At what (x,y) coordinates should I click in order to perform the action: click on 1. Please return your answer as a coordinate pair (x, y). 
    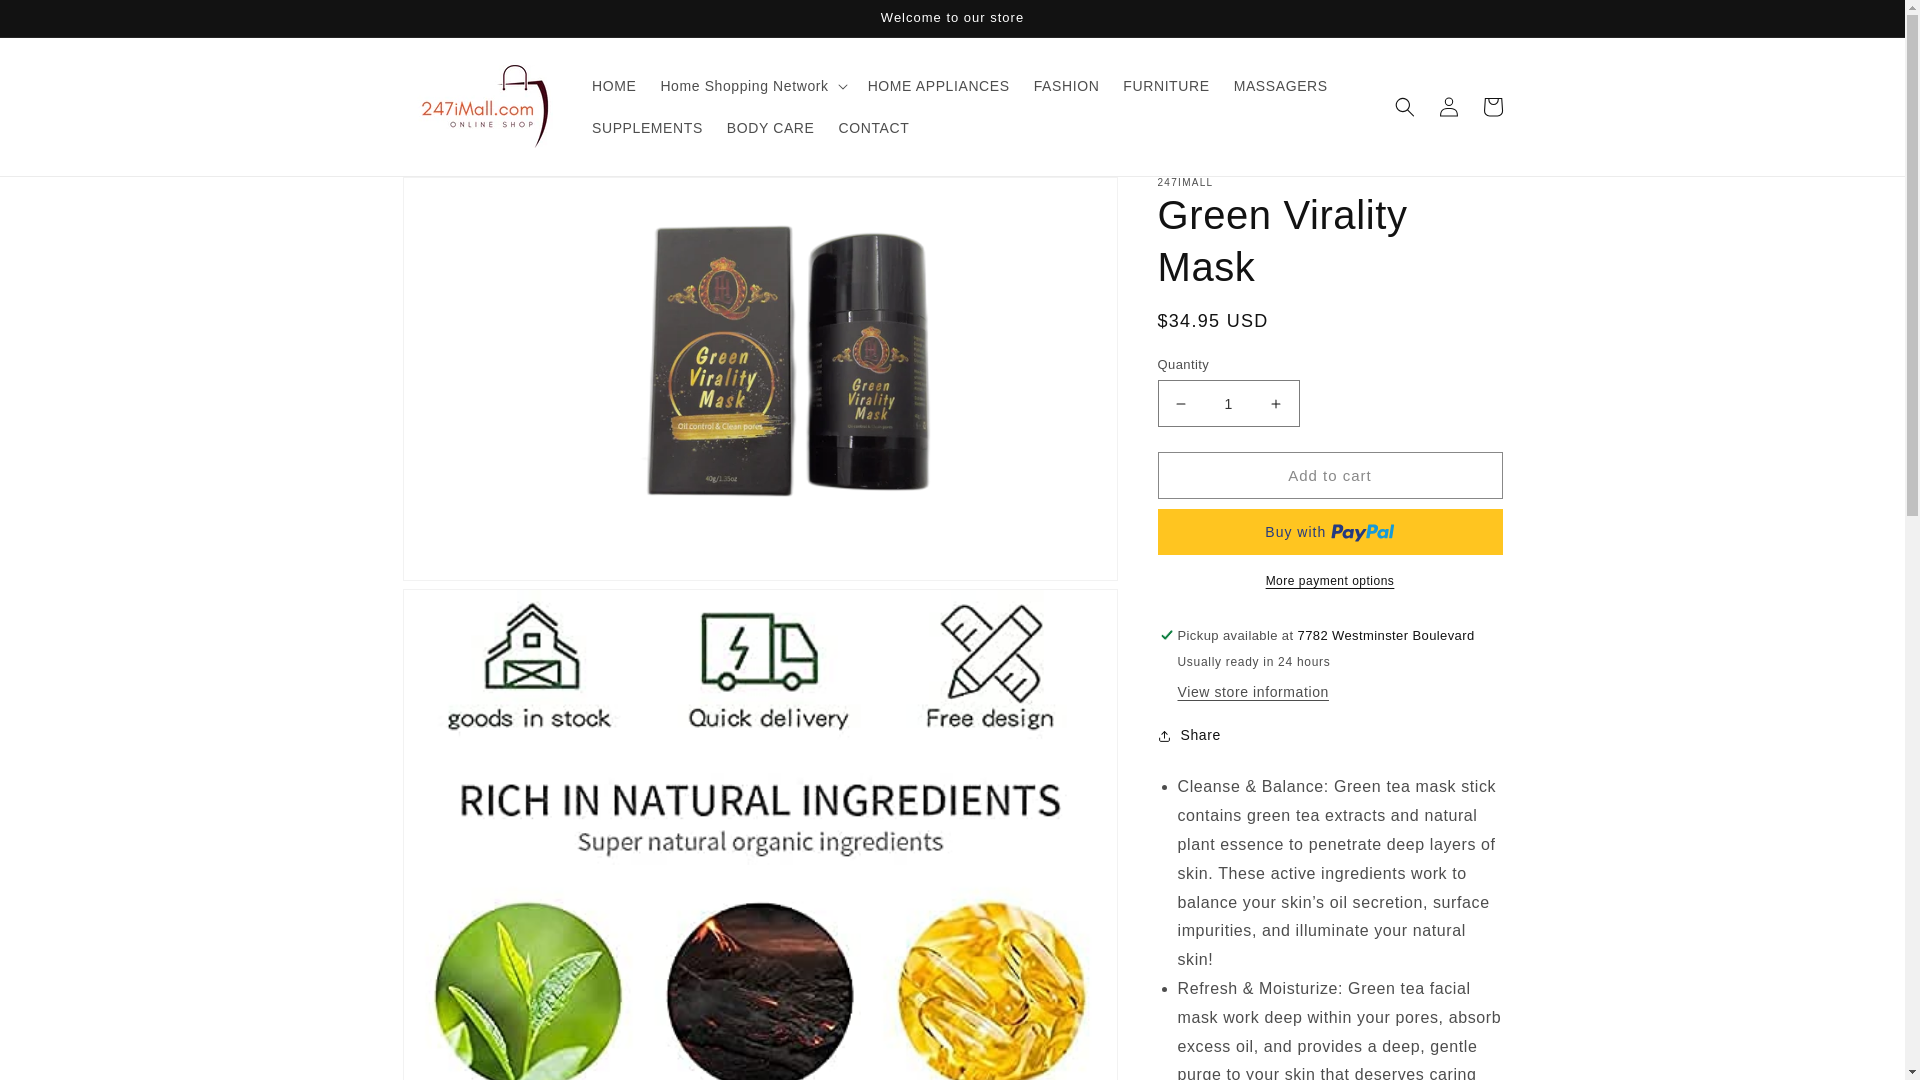
    Looking at the image, I should click on (1228, 403).